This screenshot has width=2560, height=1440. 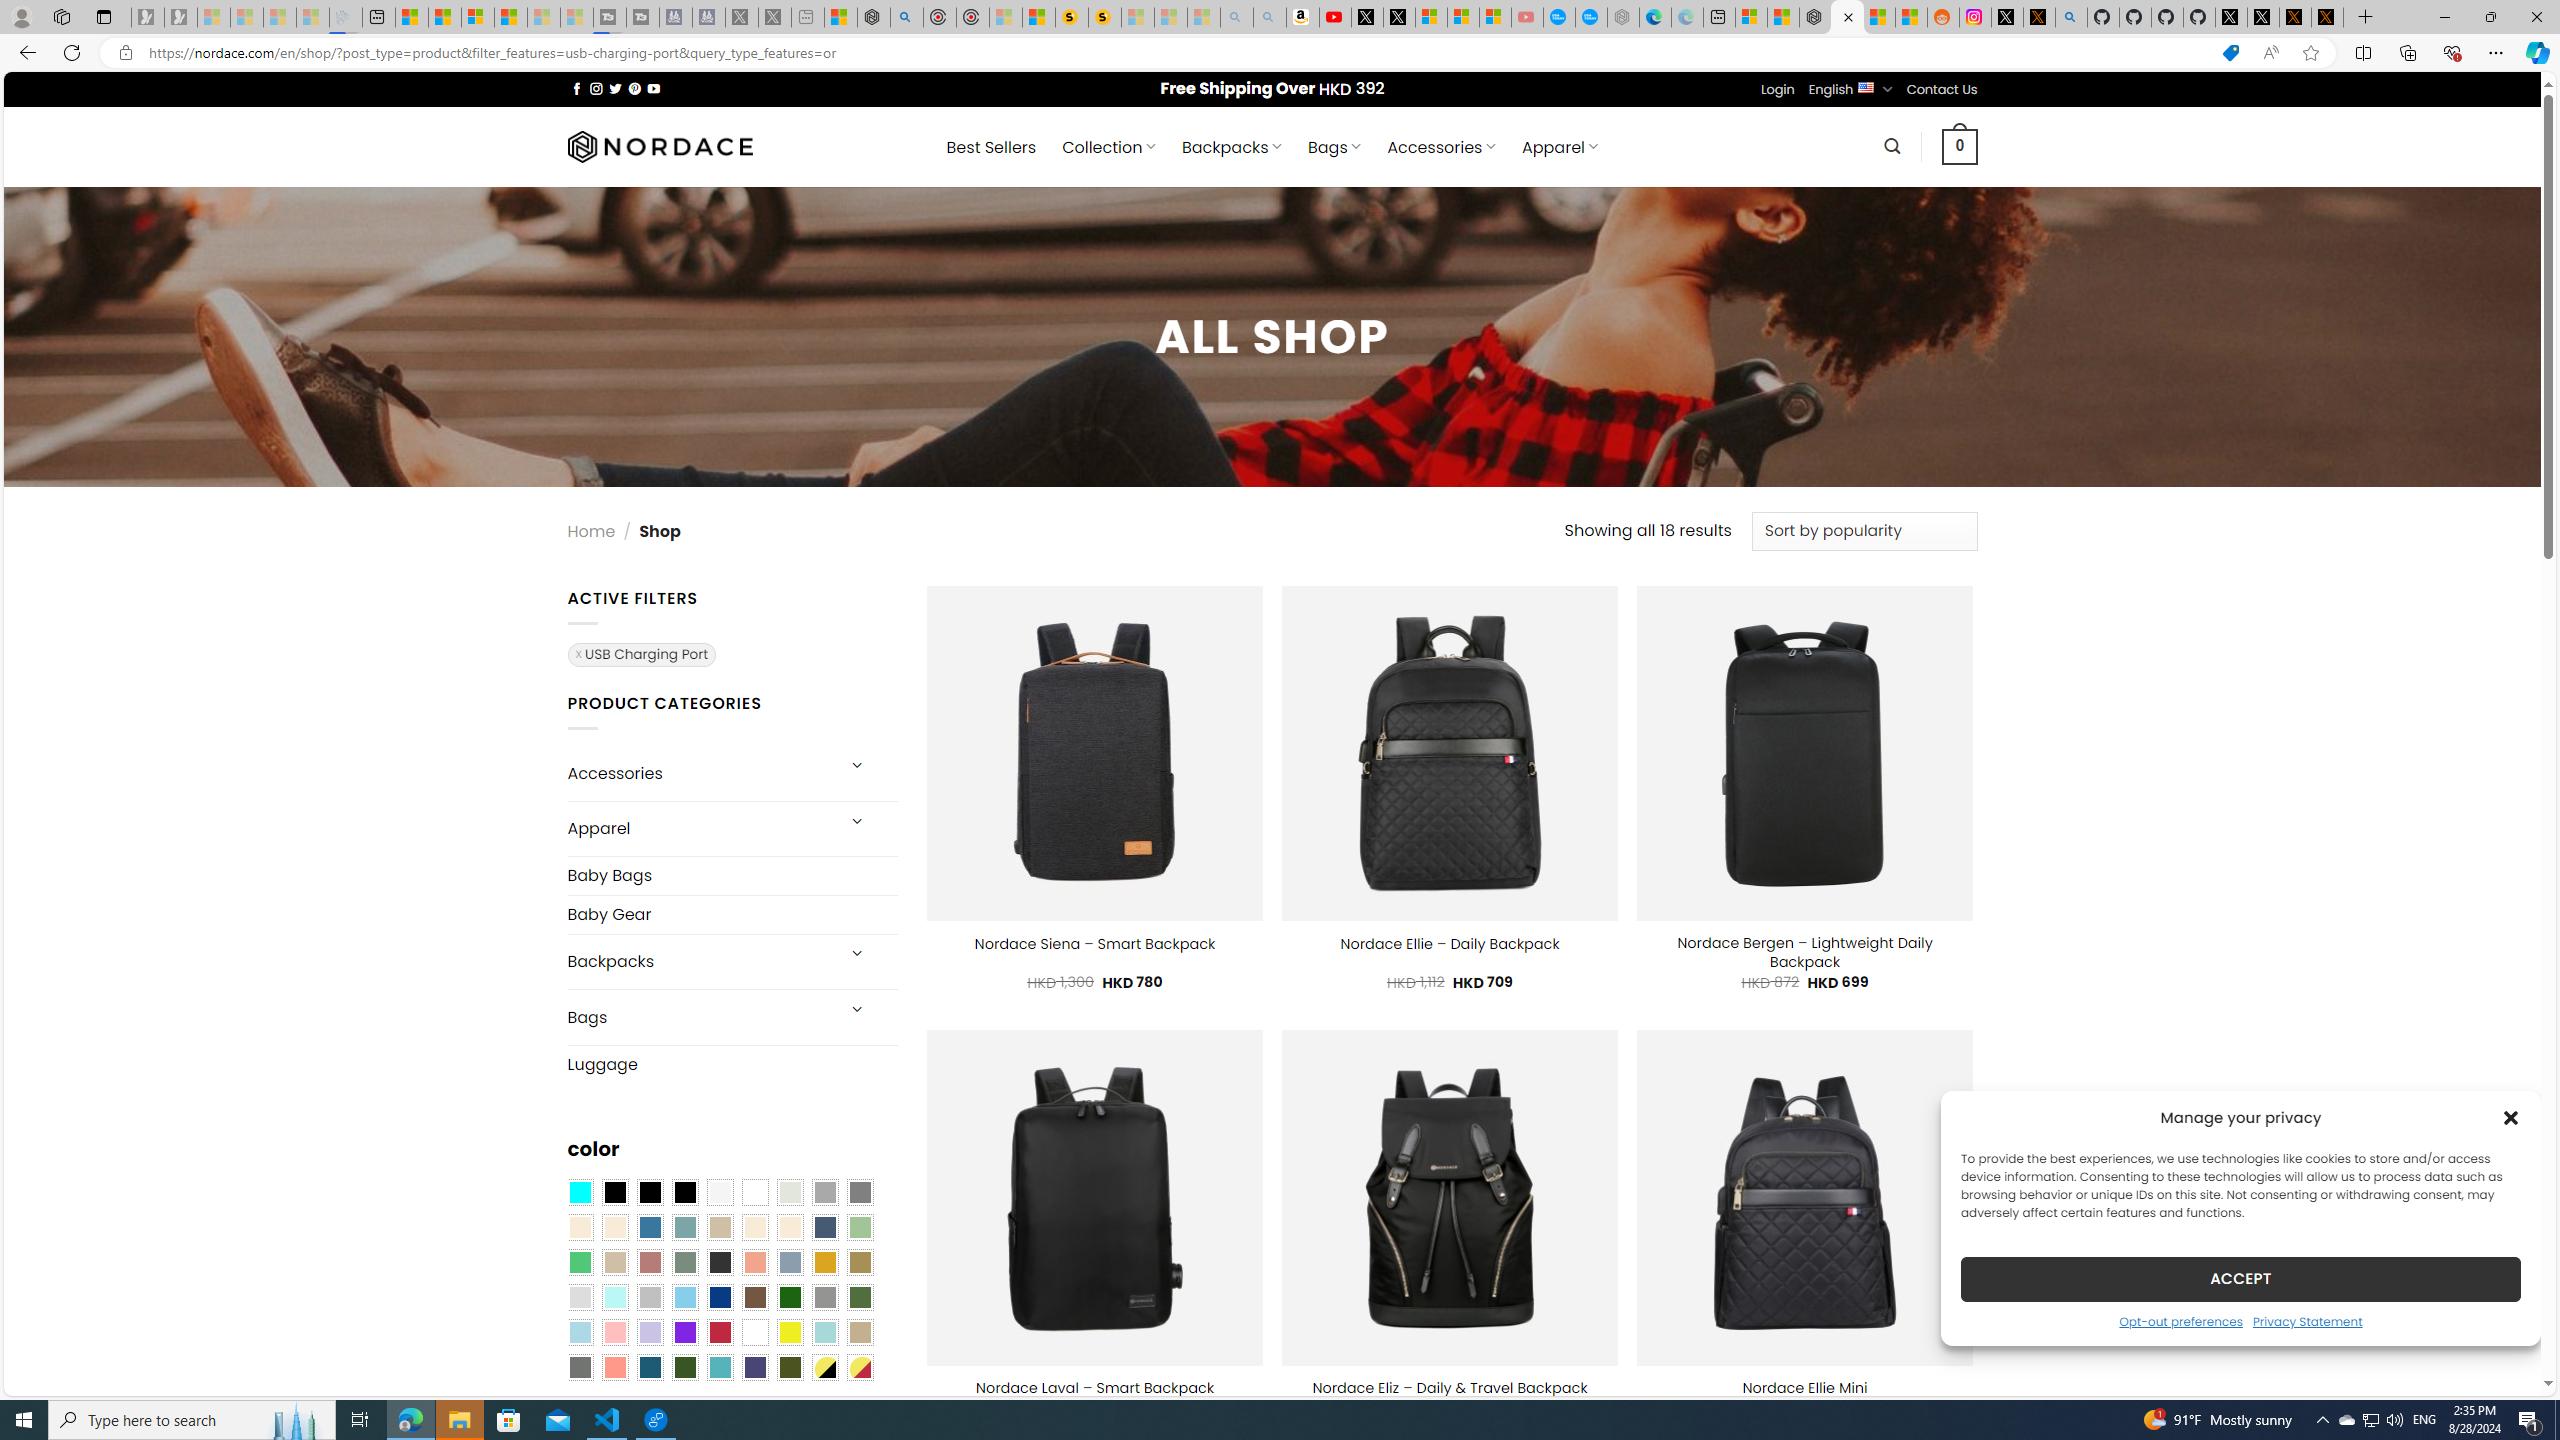 I want to click on Brownie, so click(x=719, y=1228).